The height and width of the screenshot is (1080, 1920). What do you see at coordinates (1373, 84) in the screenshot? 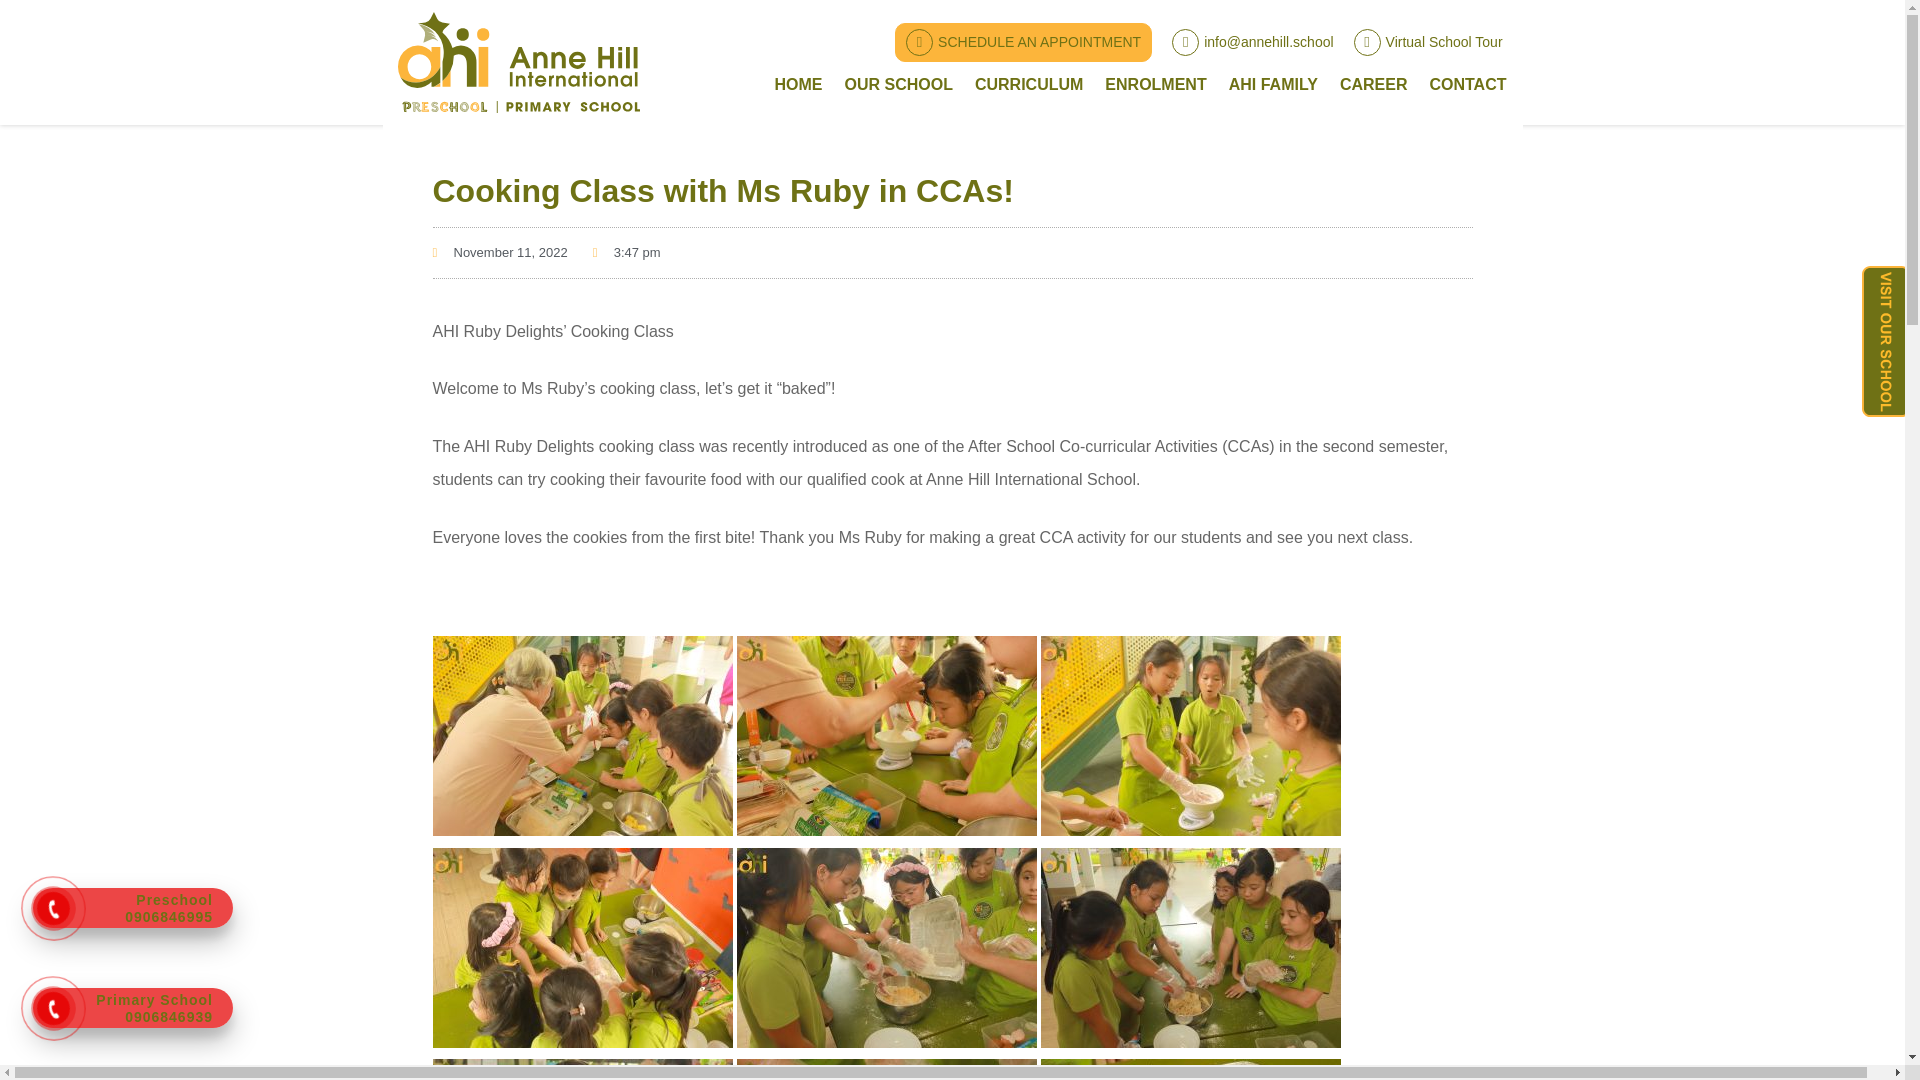
I see `CAREER` at bounding box center [1373, 84].